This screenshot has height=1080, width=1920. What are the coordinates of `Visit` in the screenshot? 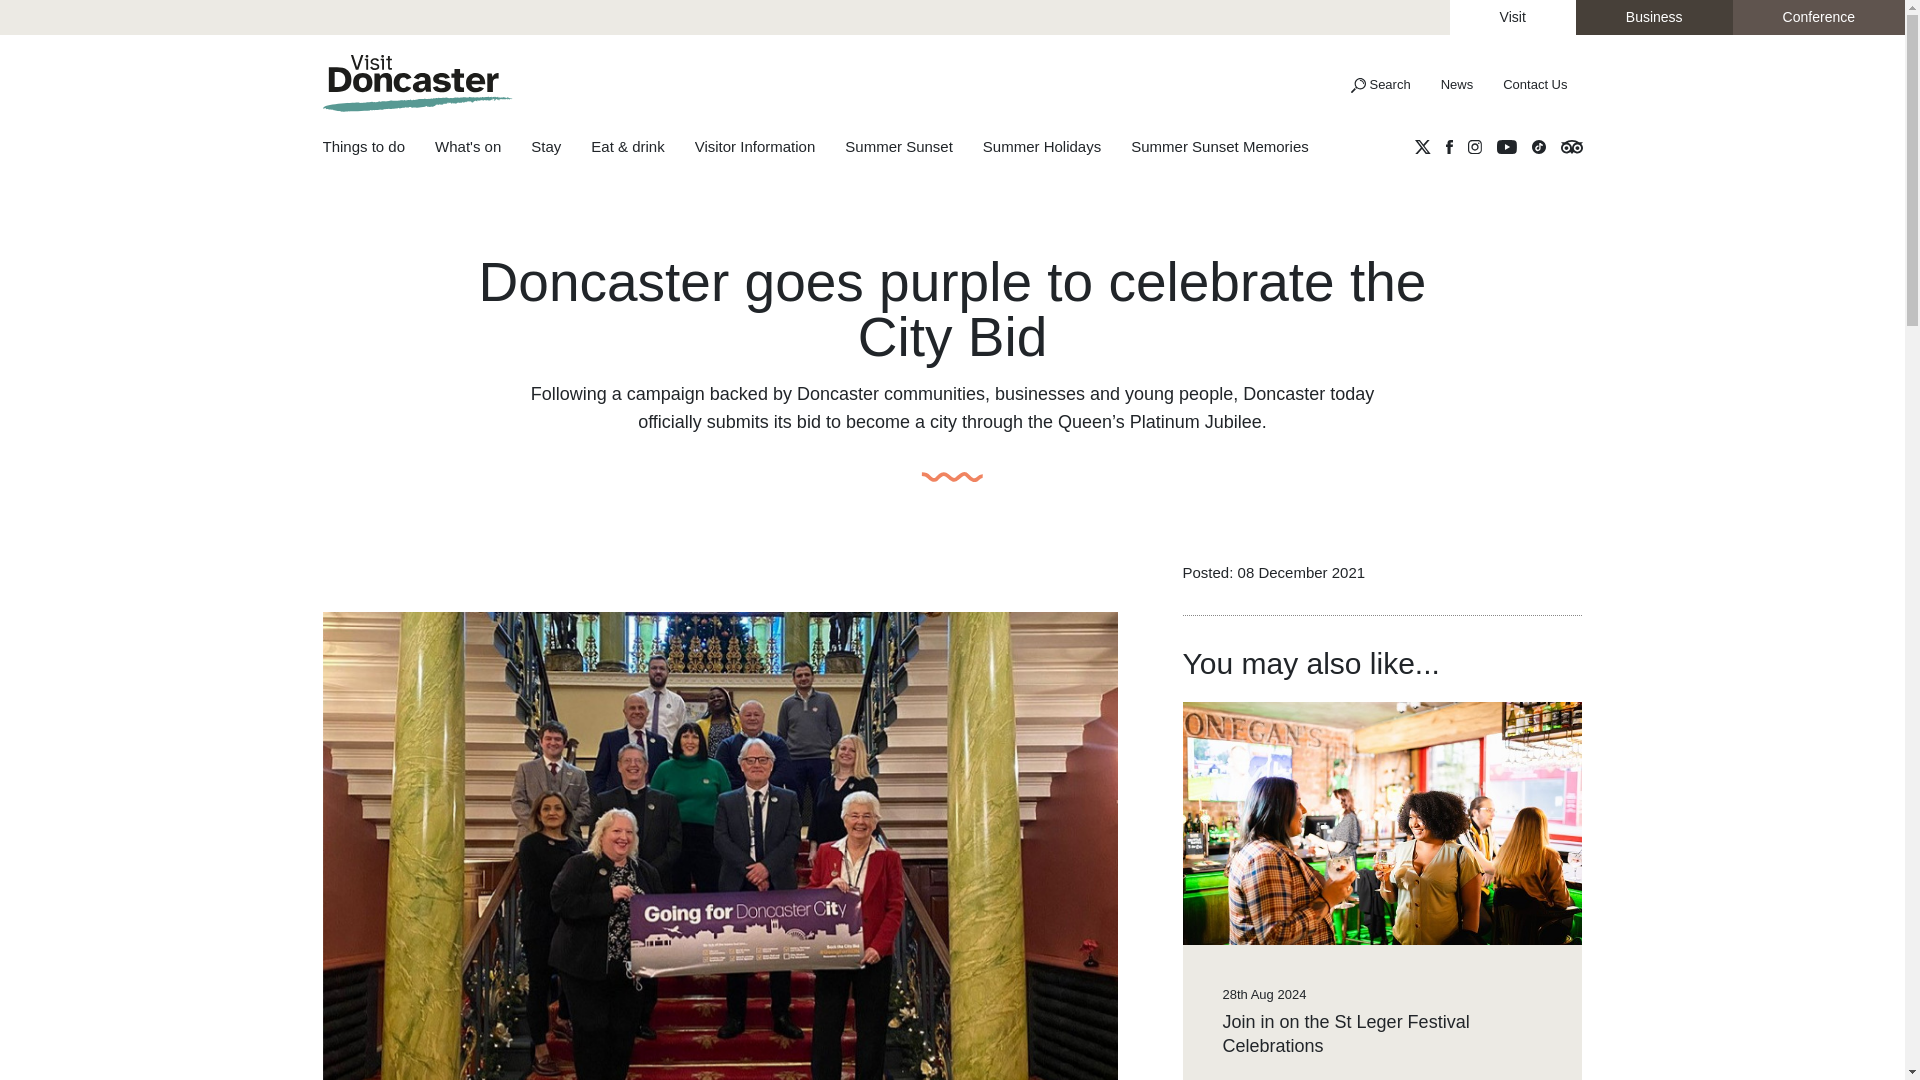 It's located at (1512, 17).